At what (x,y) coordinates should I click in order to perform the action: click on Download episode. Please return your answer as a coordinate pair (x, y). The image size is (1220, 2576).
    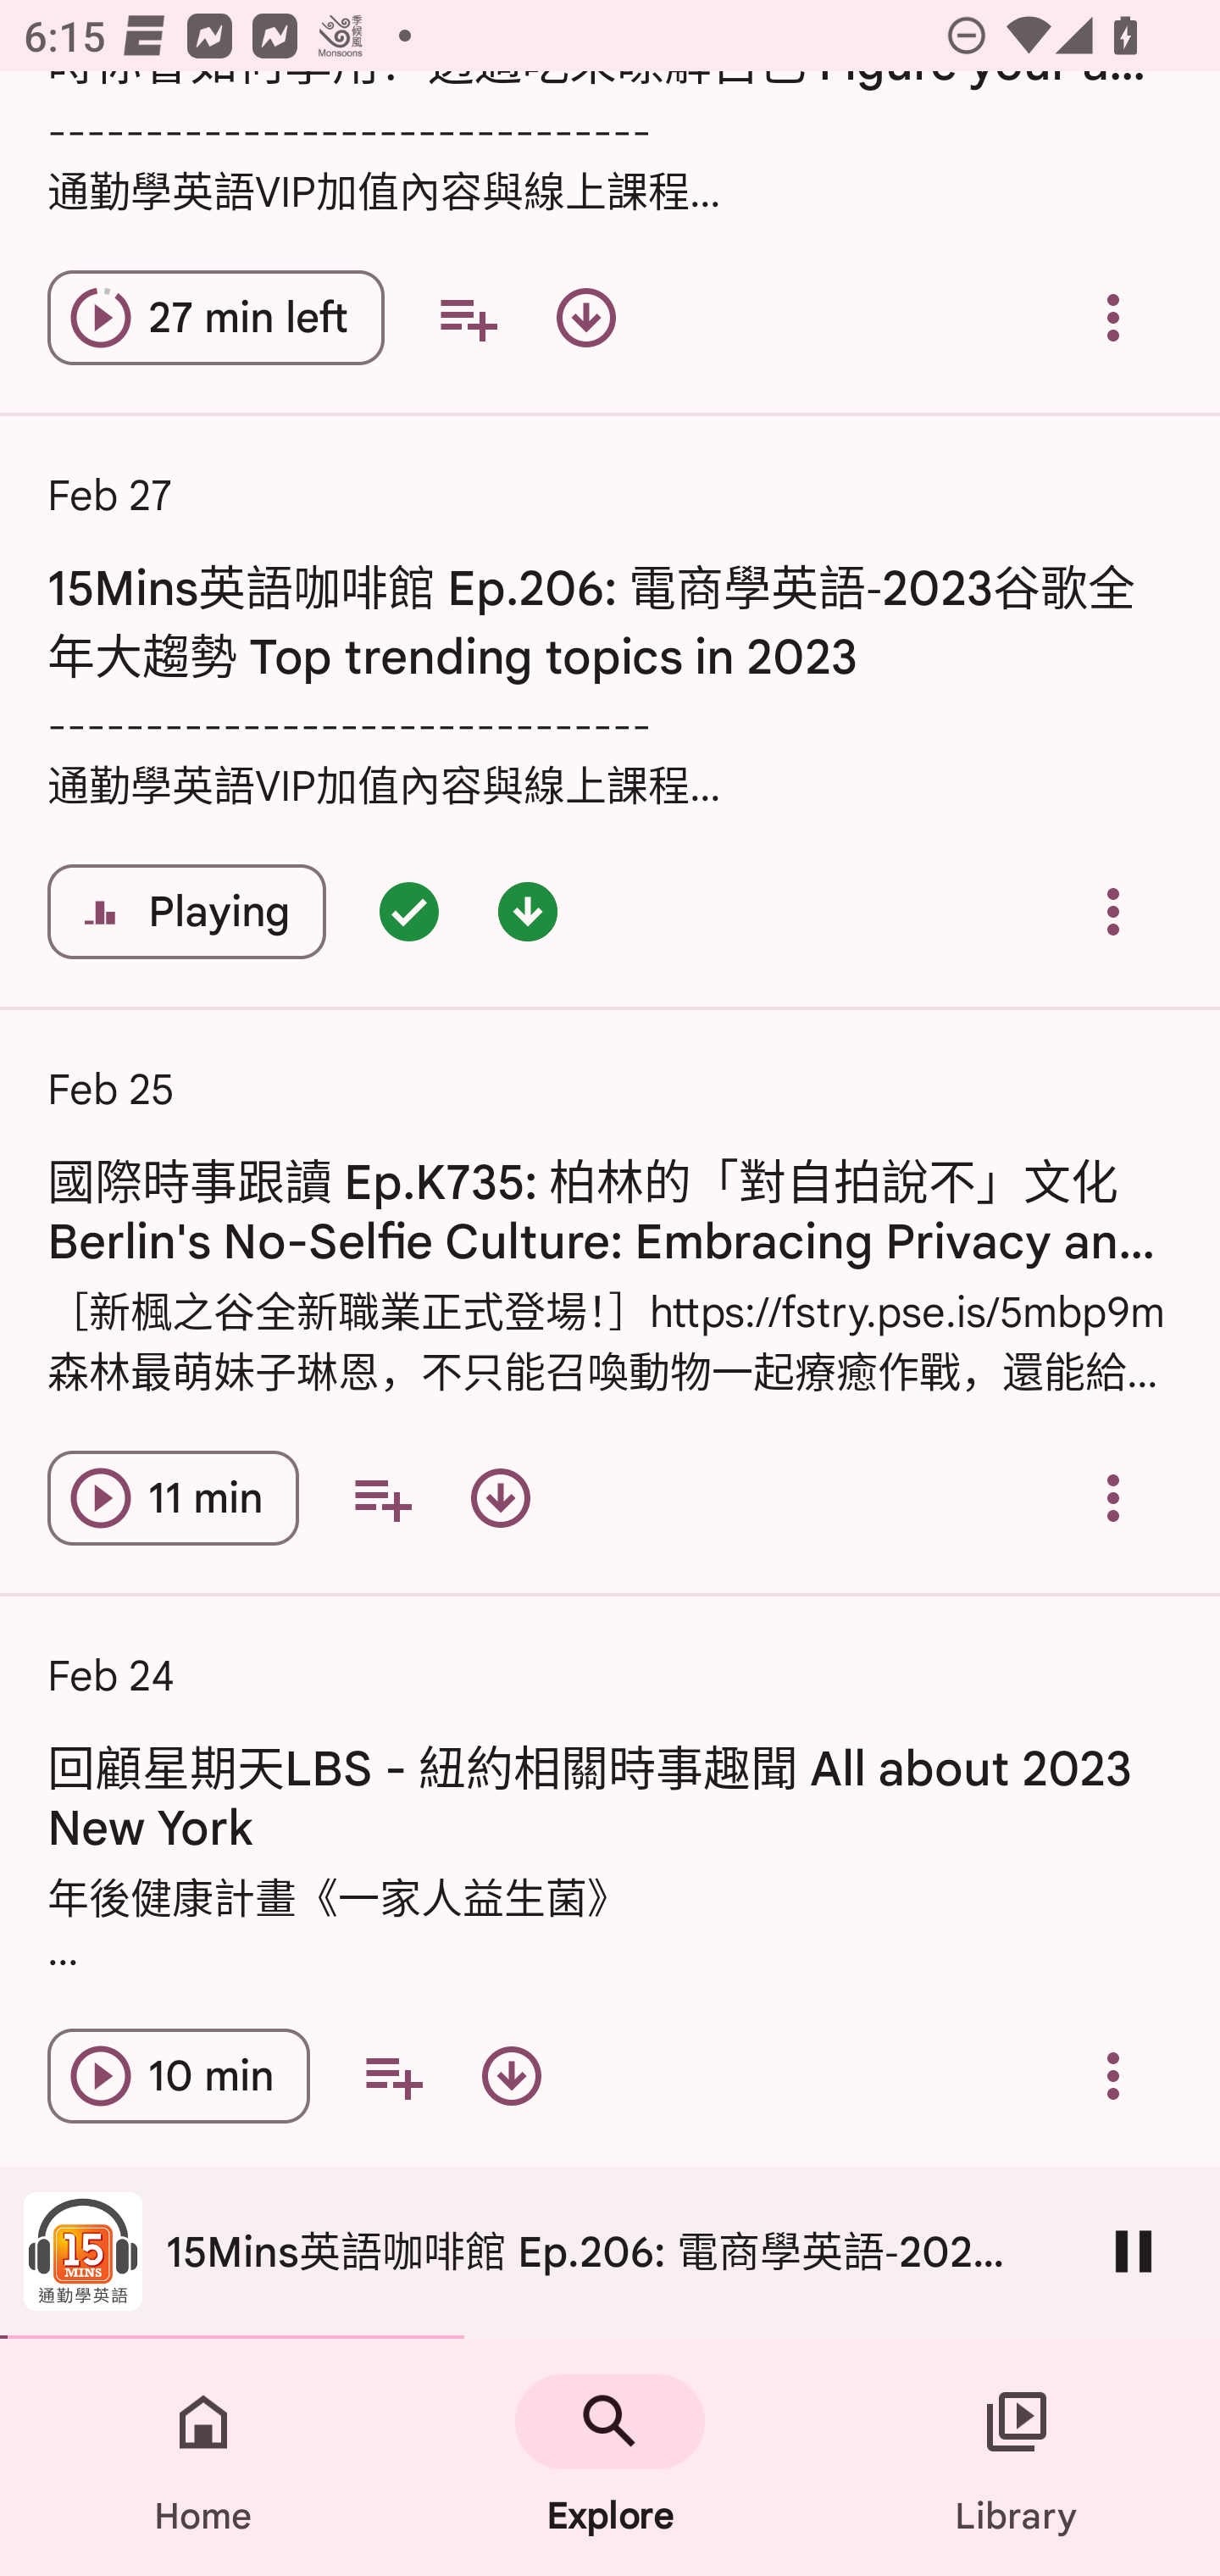
    Looking at the image, I should click on (500, 1498).